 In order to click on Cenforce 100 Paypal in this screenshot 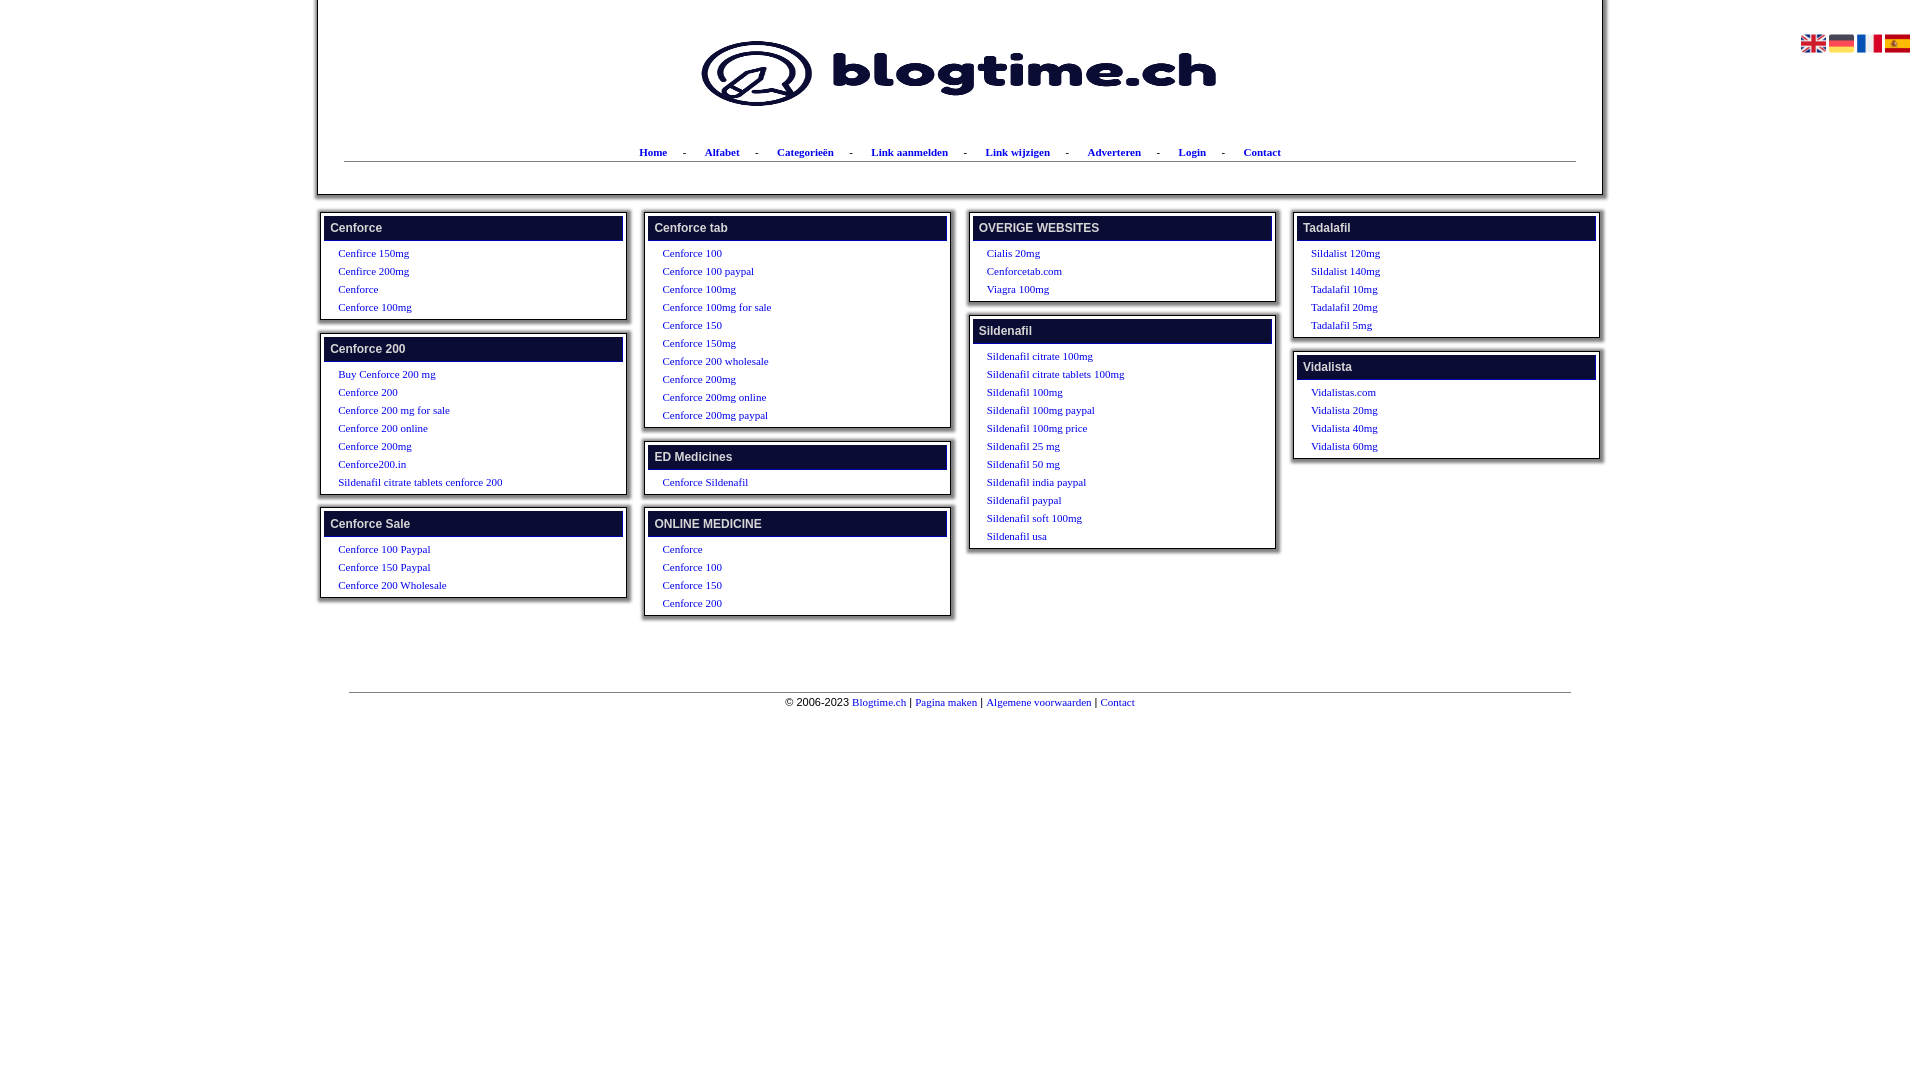, I will do `click(454, 549)`.